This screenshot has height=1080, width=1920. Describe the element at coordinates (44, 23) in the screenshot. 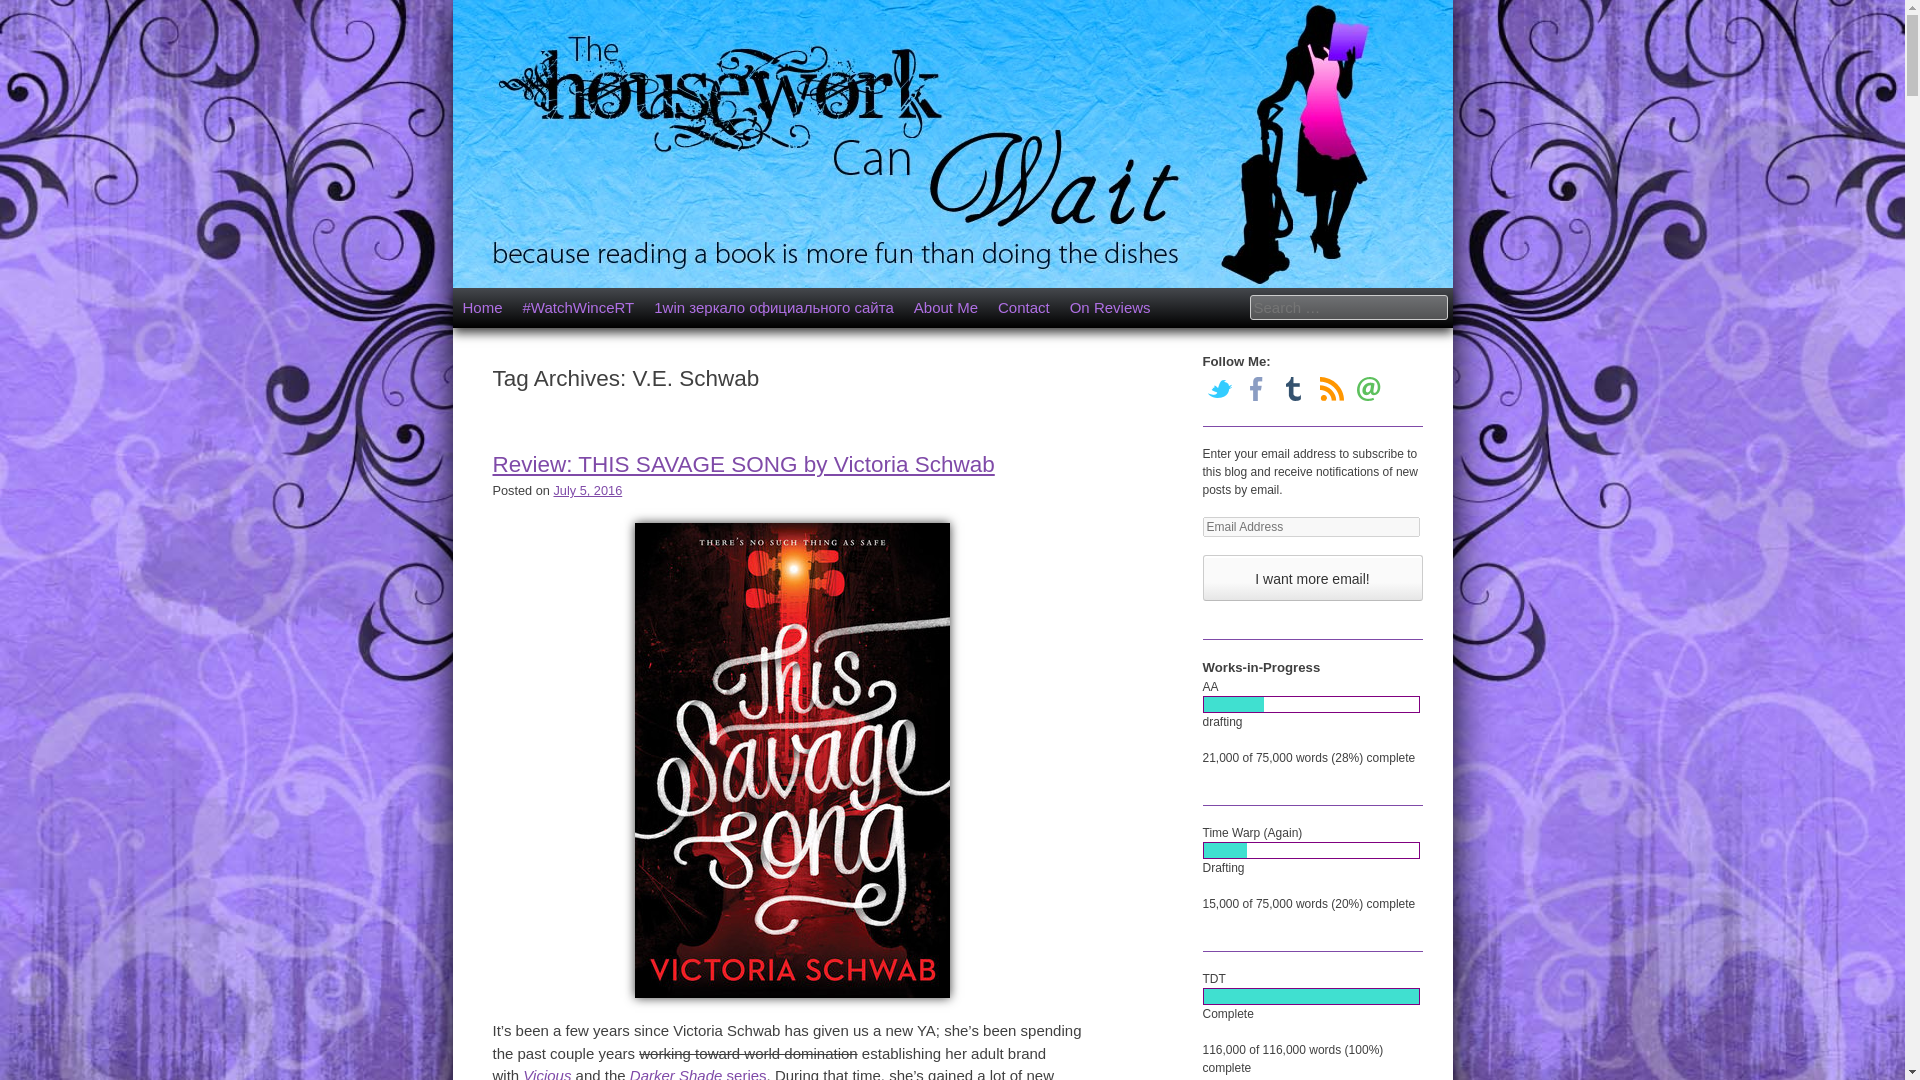

I see `Search` at that location.